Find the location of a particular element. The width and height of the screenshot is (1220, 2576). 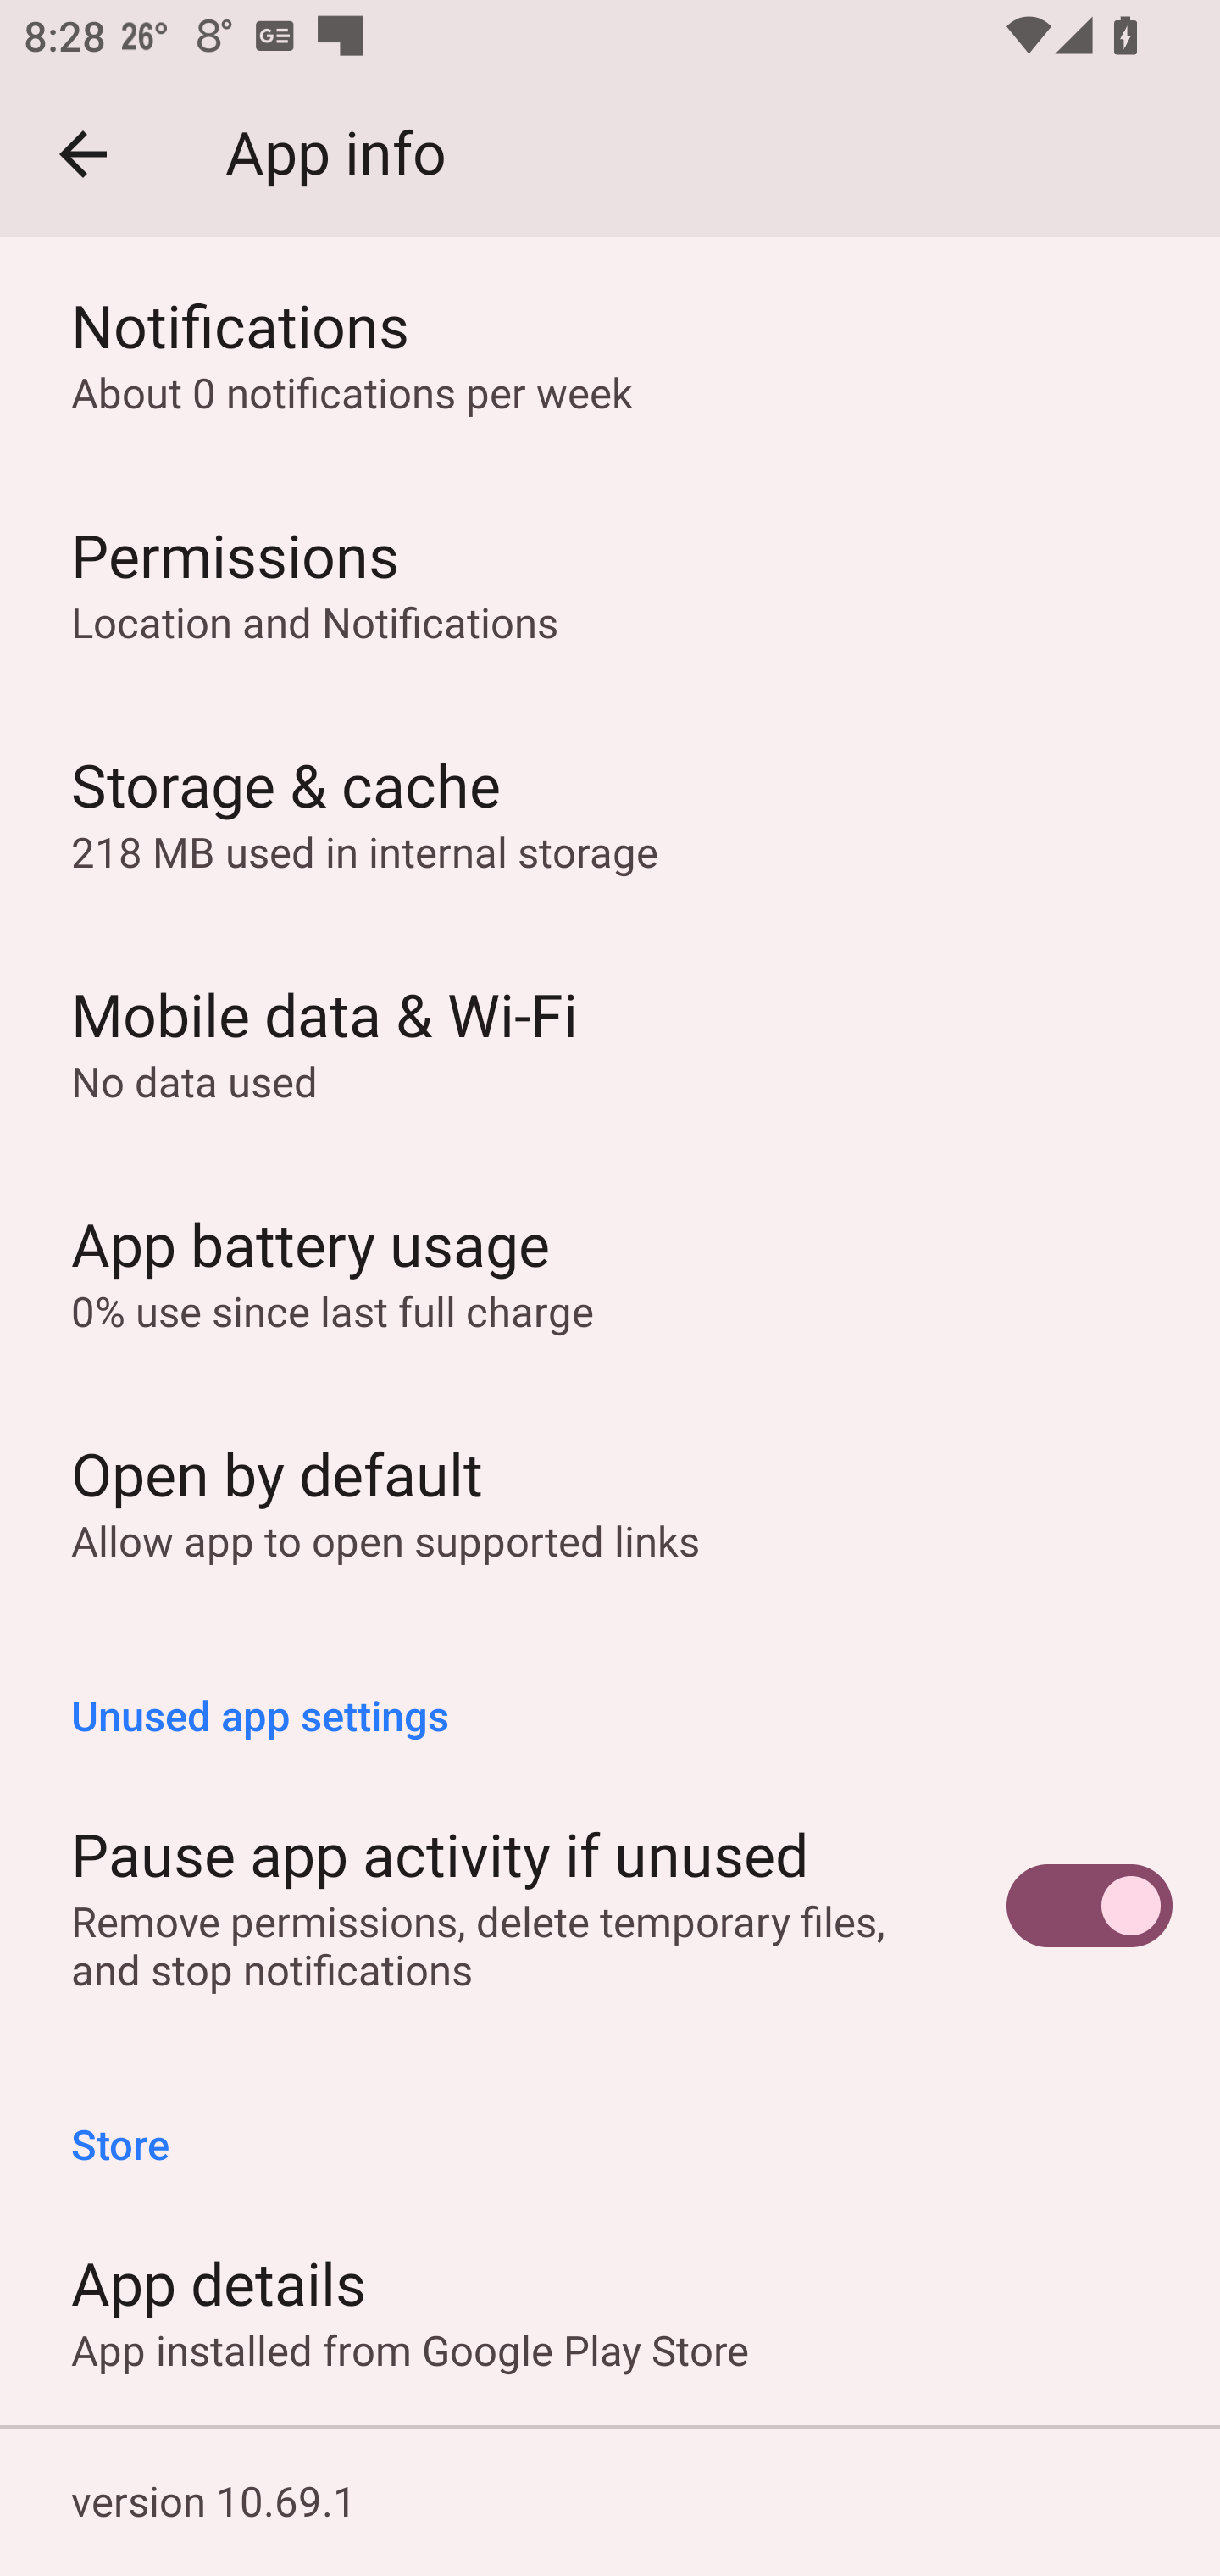

Permissions Location and Notifications is located at coordinates (610, 583).